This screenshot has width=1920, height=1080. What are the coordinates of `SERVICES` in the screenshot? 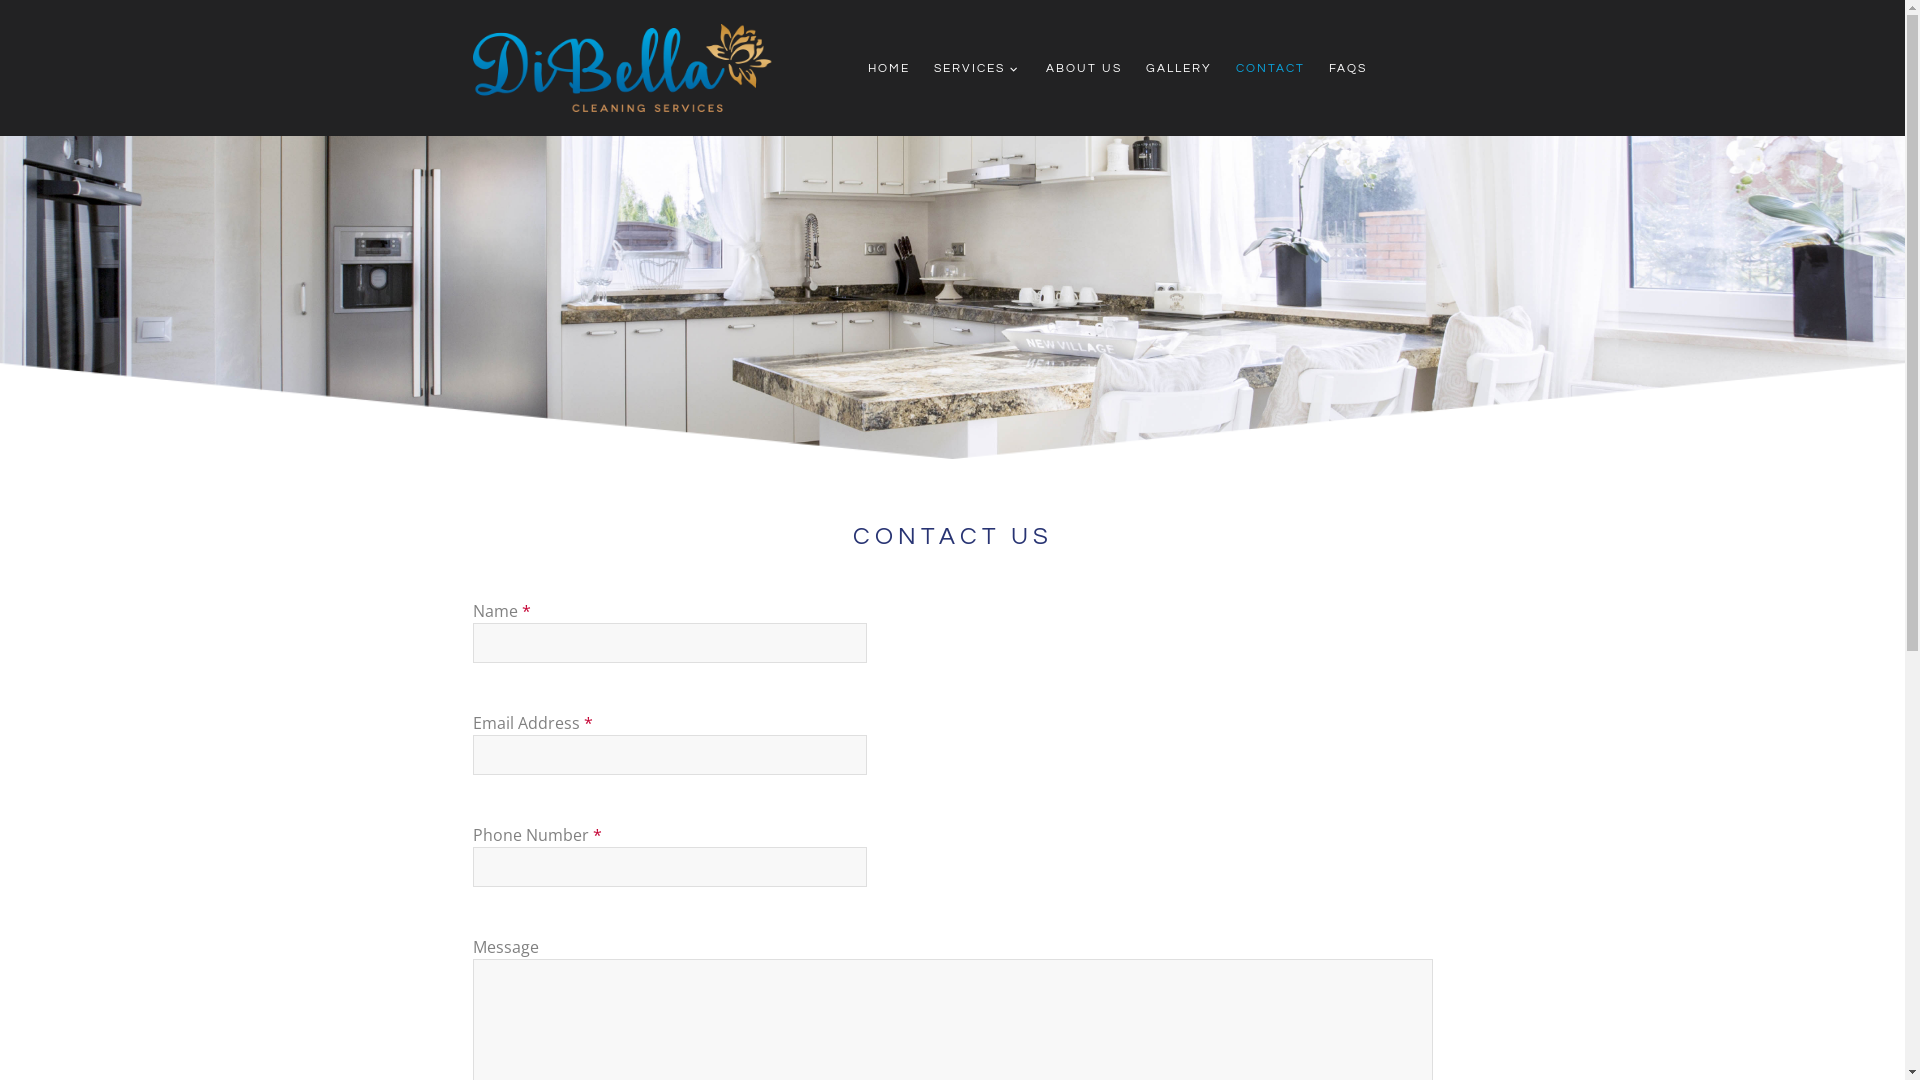 It's located at (978, 68).